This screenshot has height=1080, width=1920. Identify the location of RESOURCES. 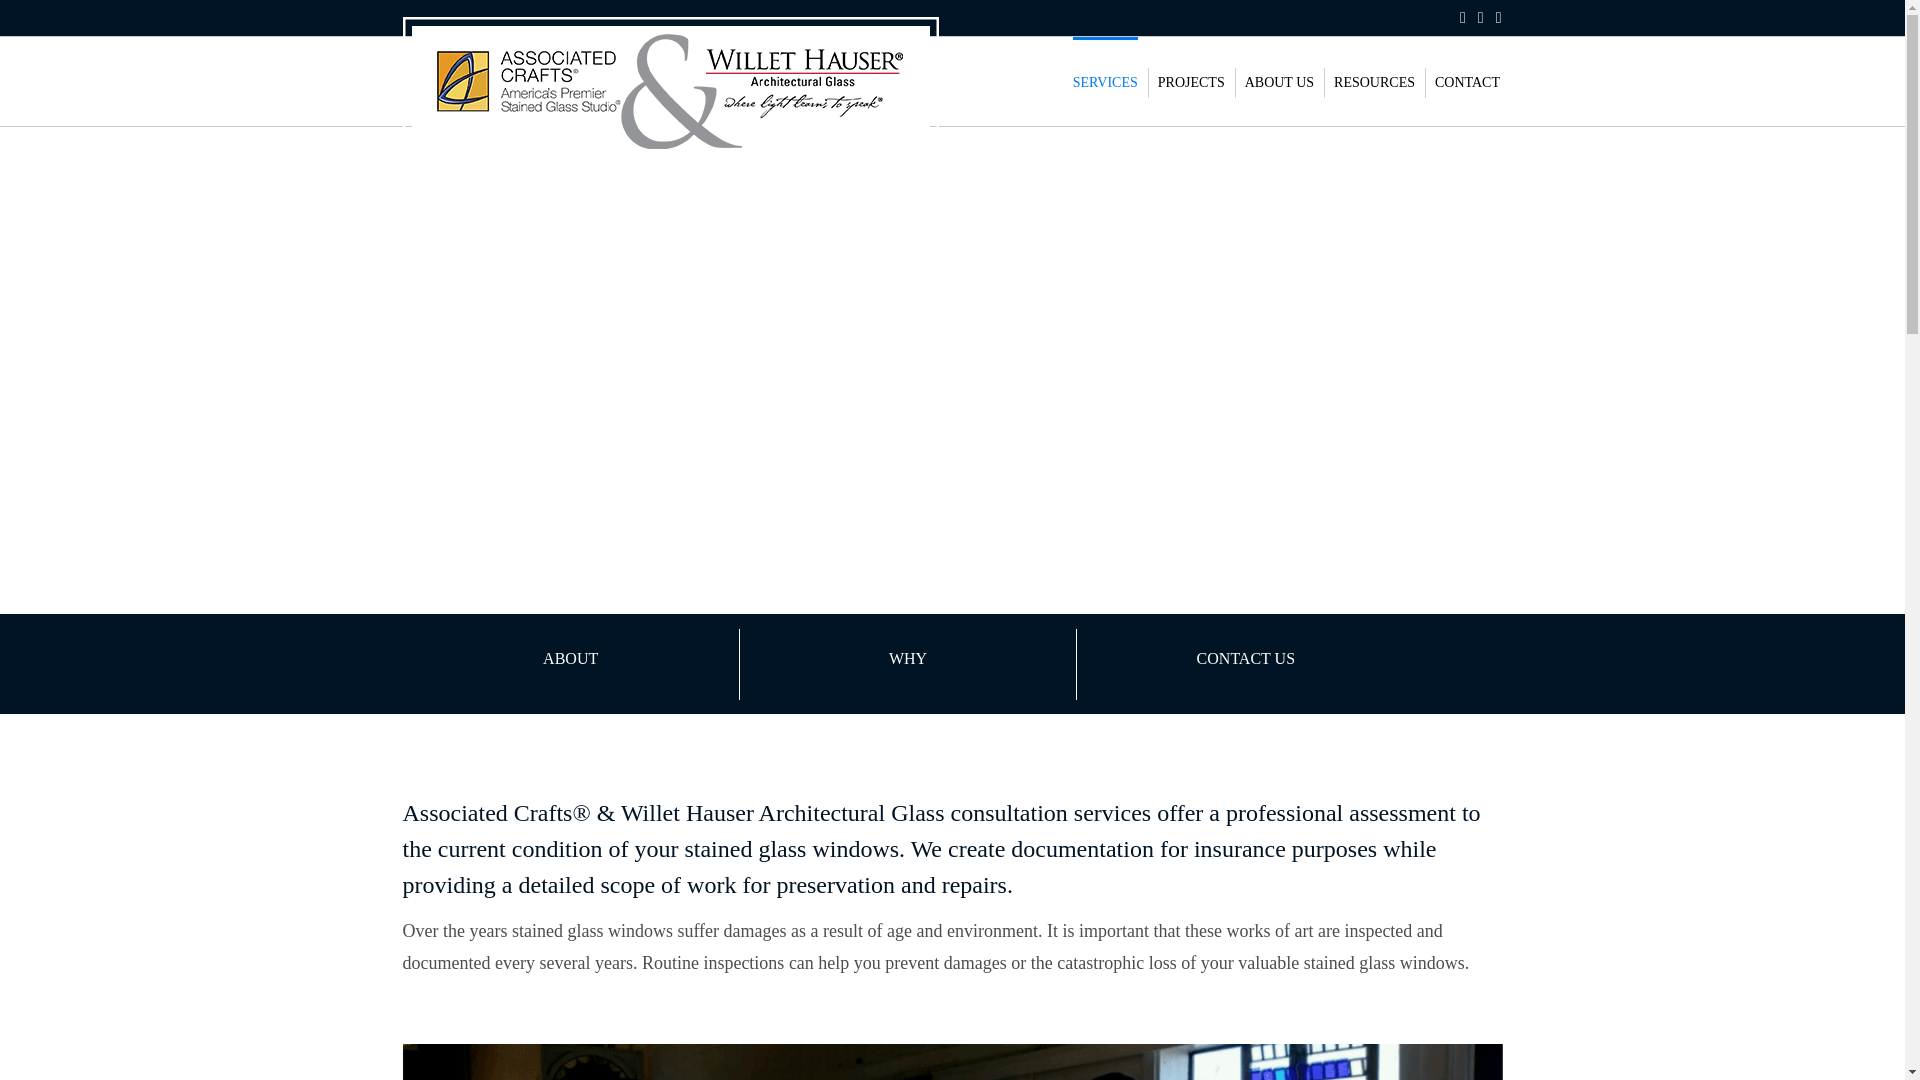
(1374, 80).